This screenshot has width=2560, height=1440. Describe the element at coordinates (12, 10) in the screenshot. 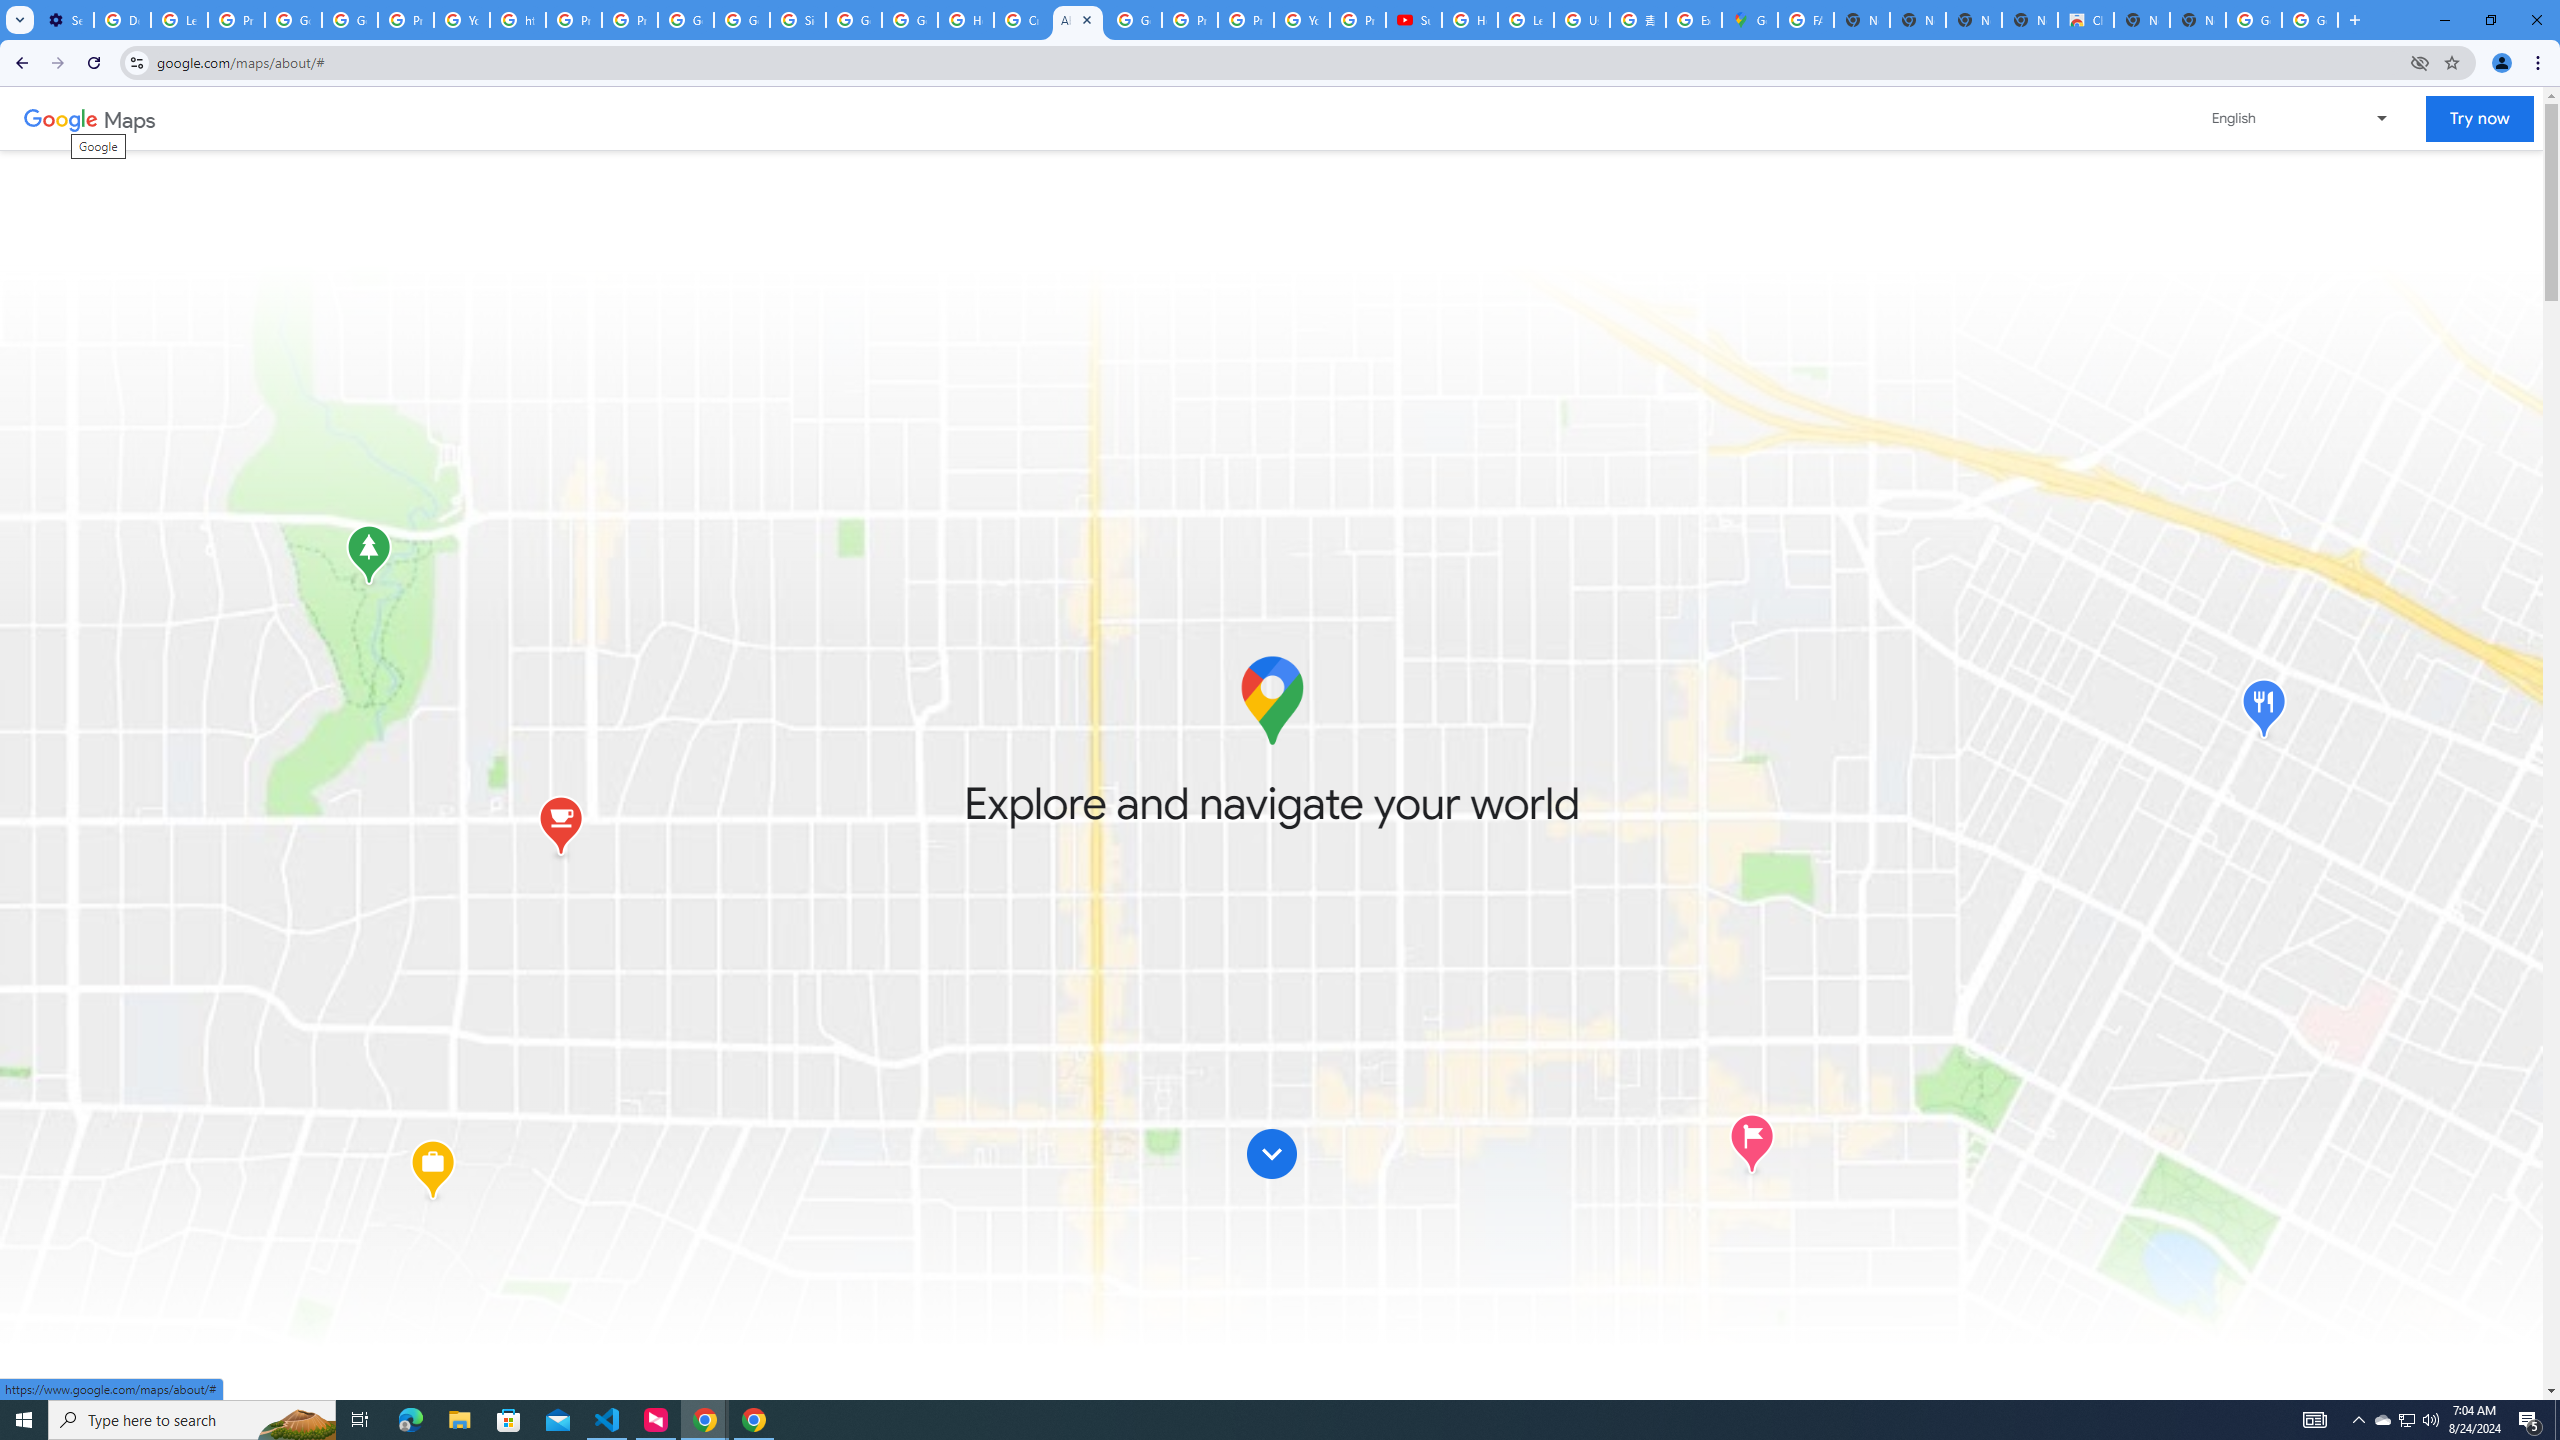

I see `System` at that location.